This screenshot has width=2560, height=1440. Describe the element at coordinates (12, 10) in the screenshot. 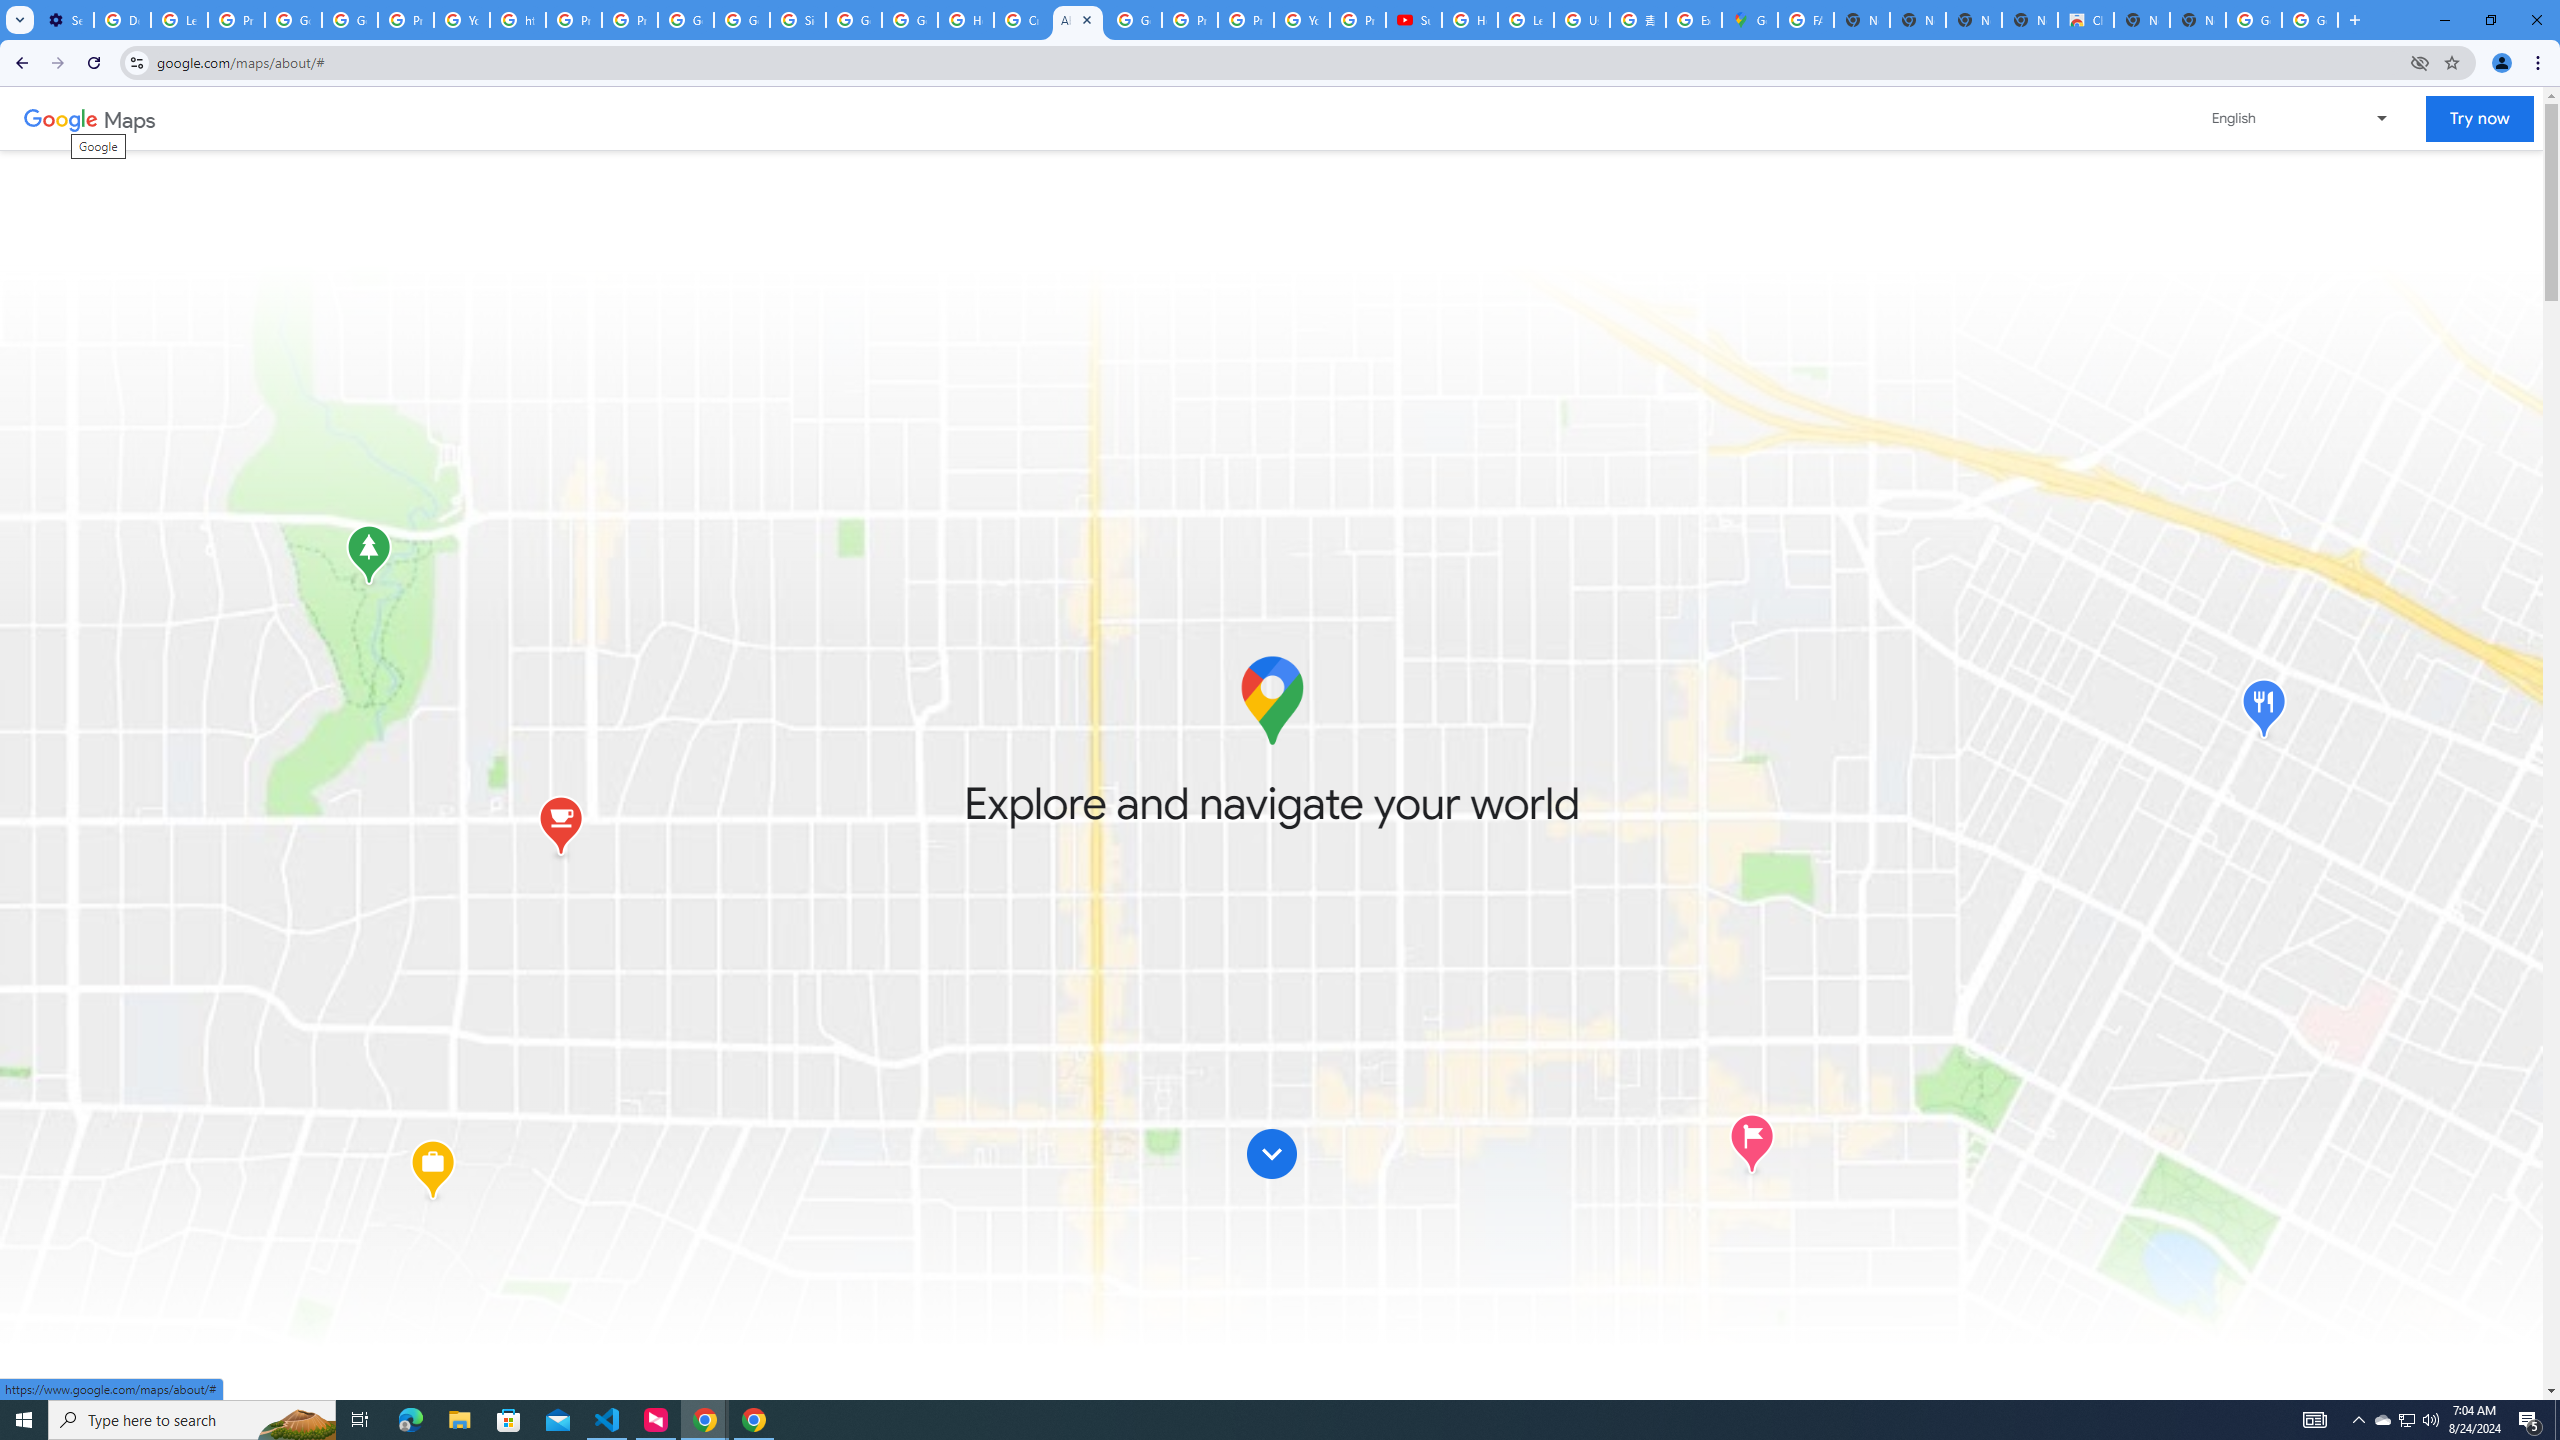

I see `System` at that location.